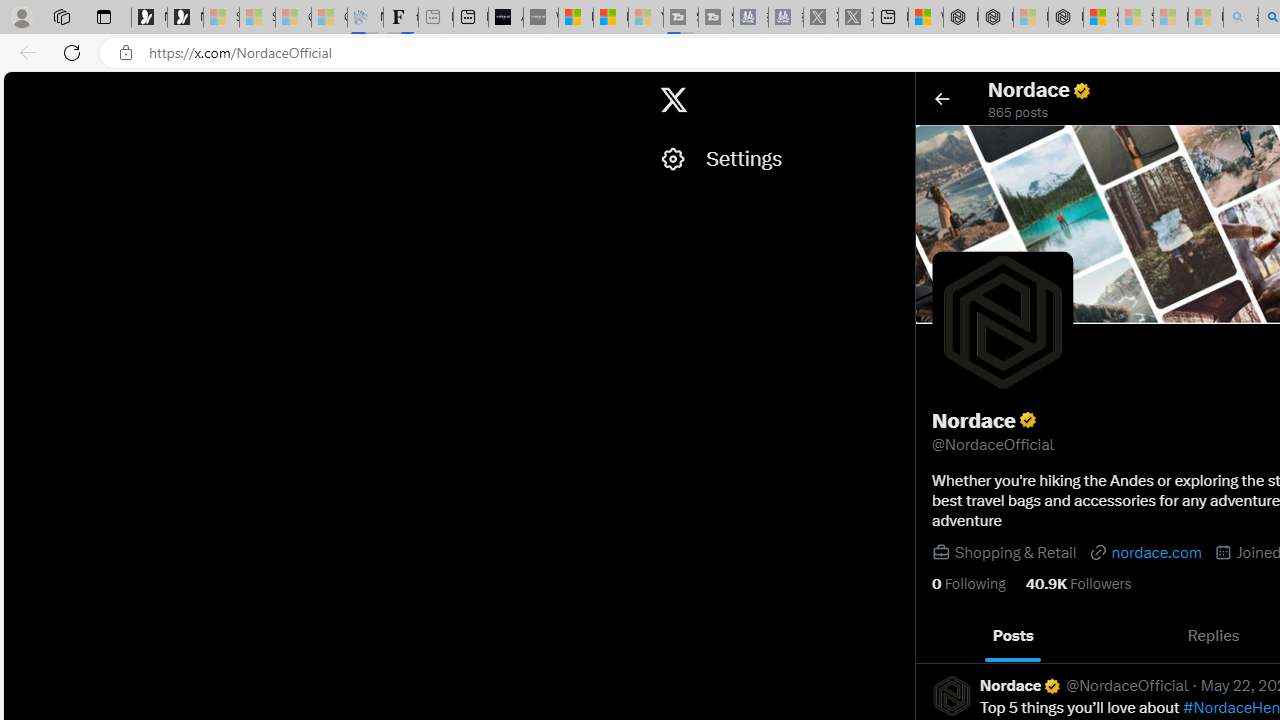  What do you see at coordinates (1128, 686) in the screenshot?
I see `@NordaceOfficial` at bounding box center [1128, 686].